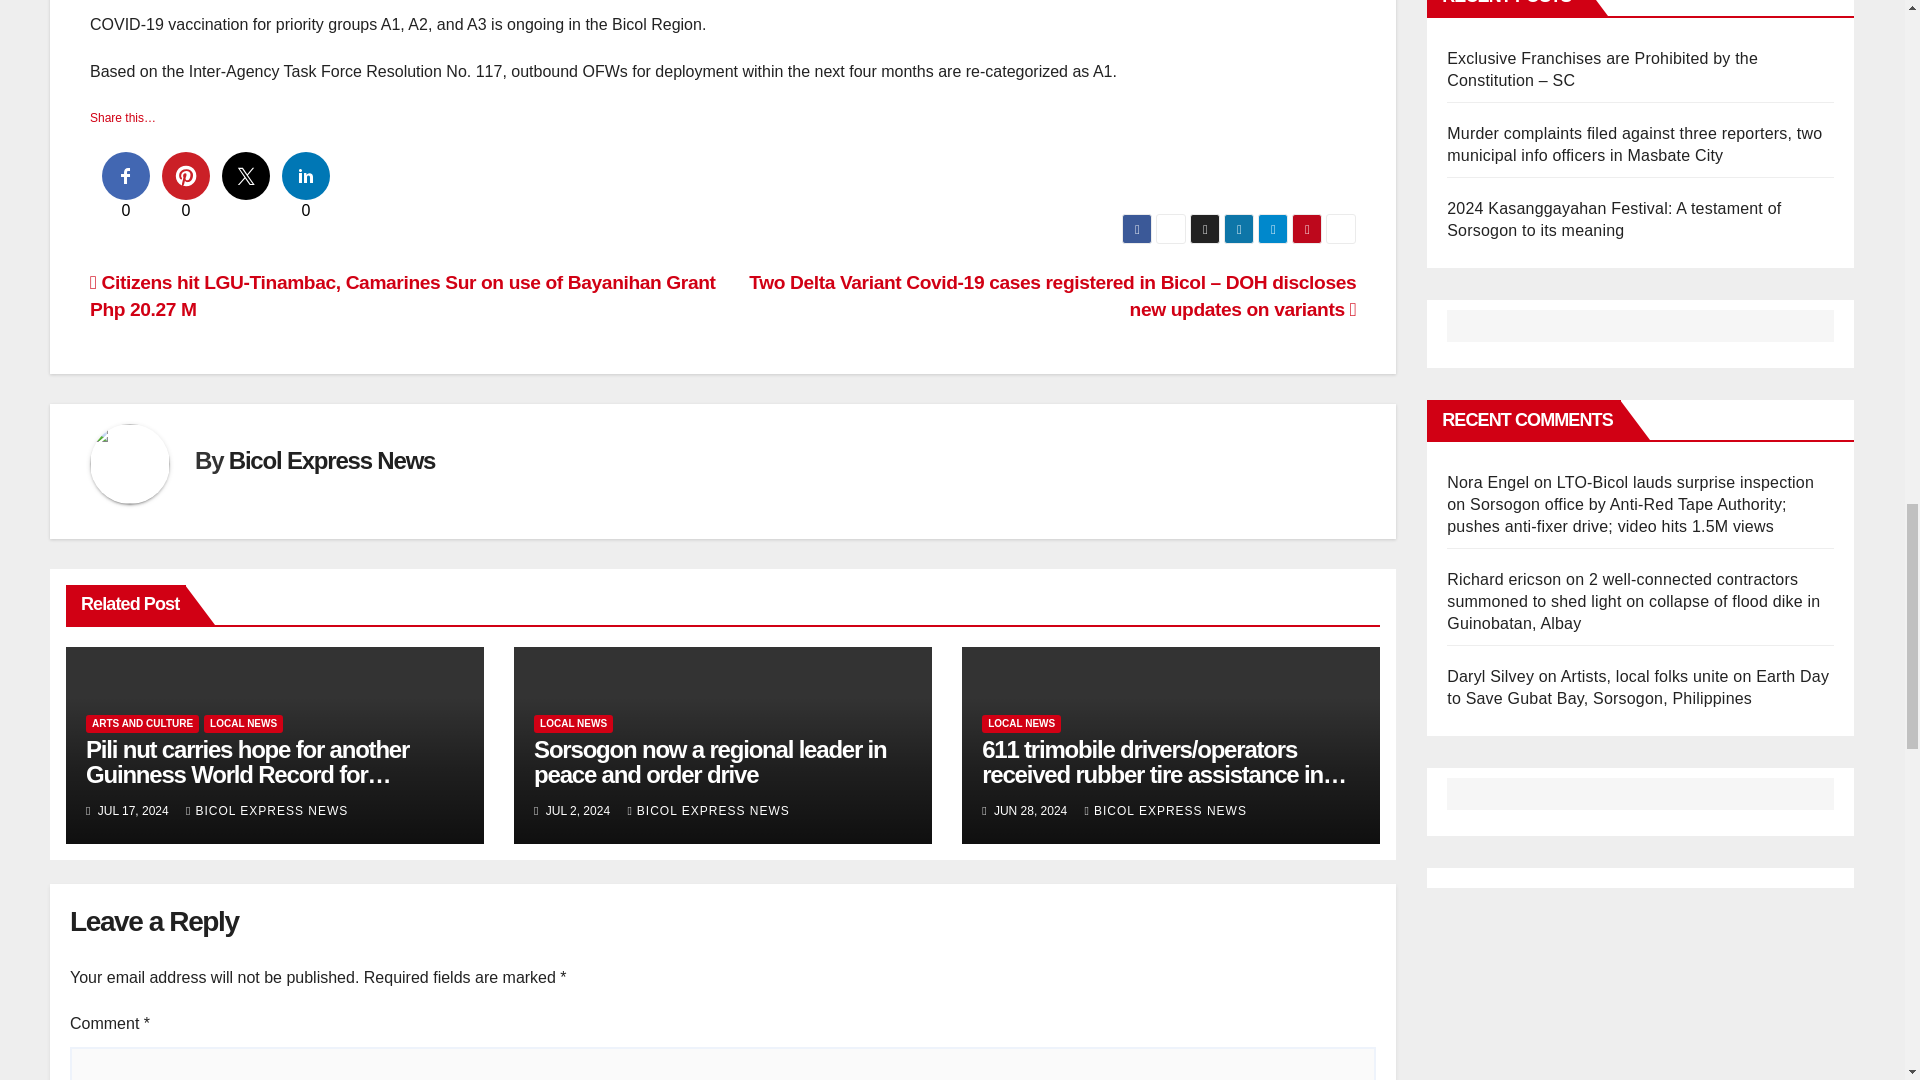  Describe the element at coordinates (185, 176) in the screenshot. I see `0` at that location.